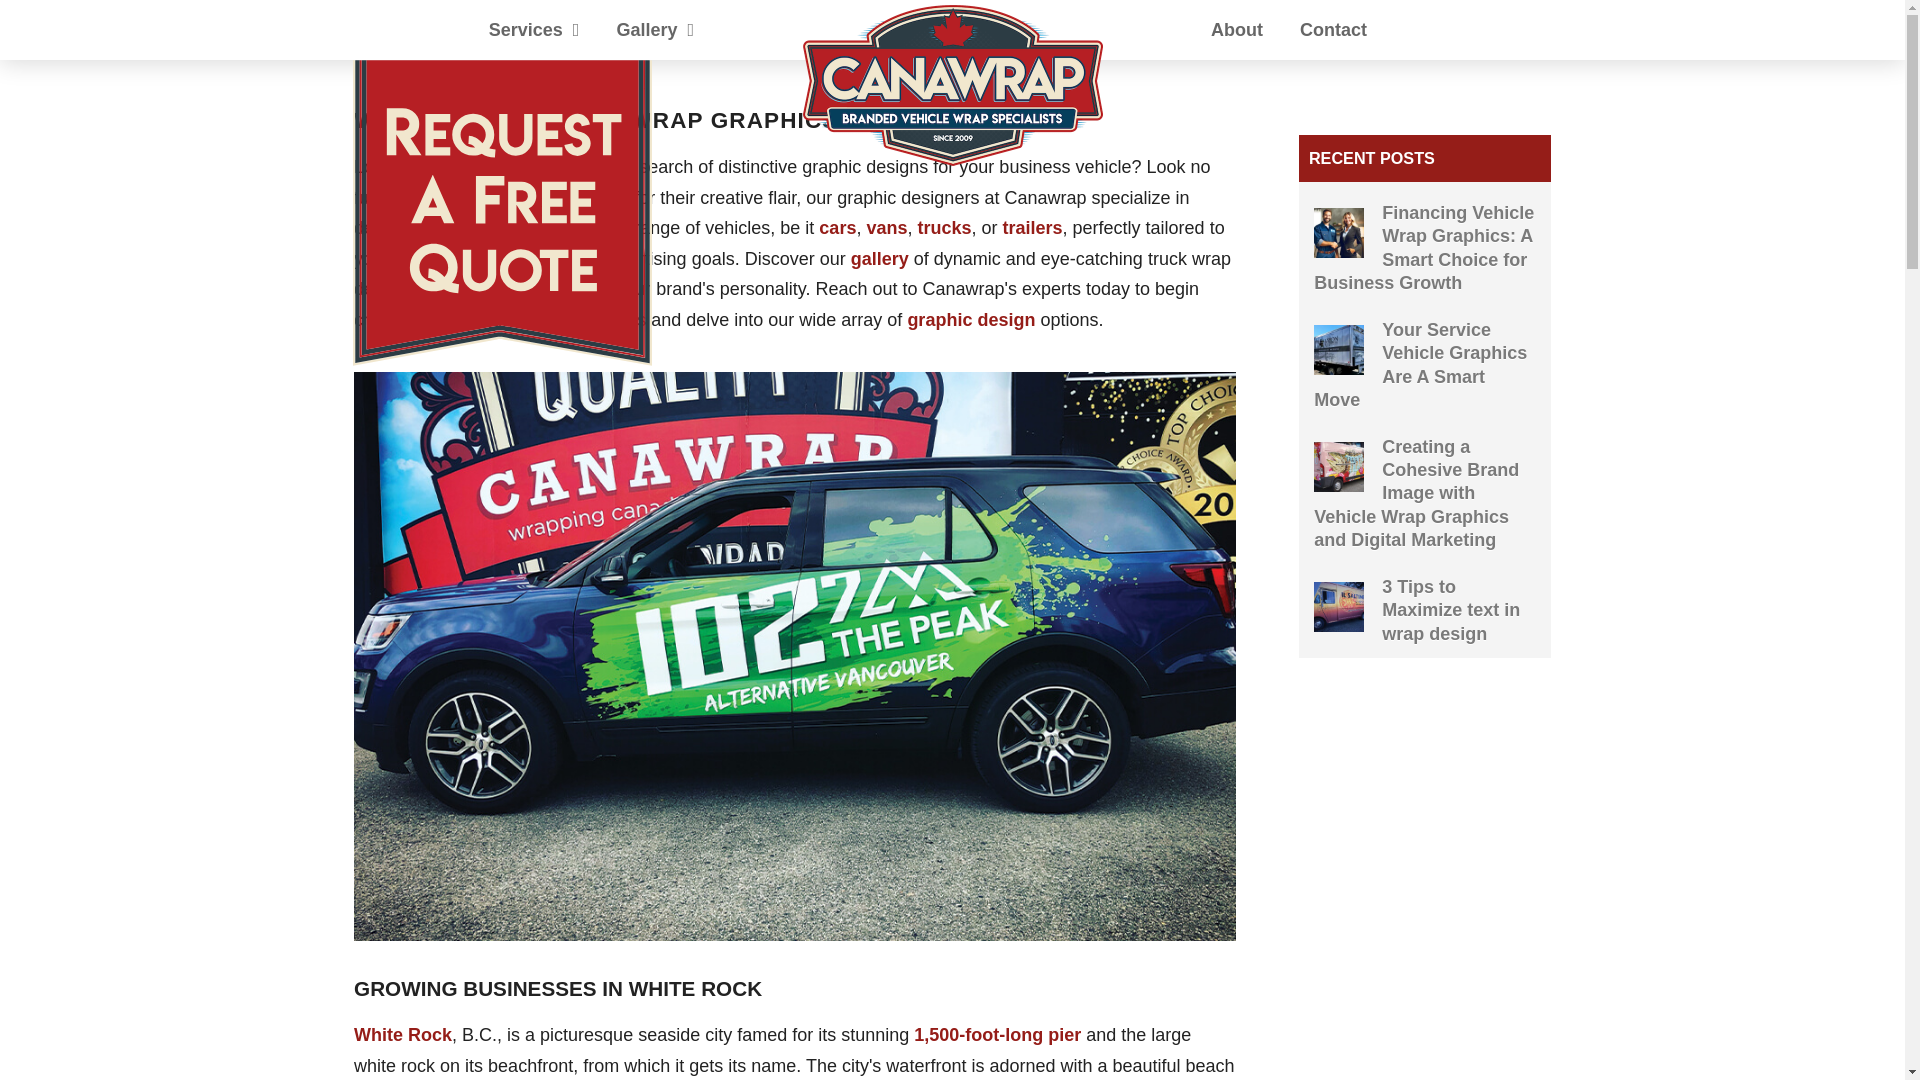 Image resolution: width=1920 pixels, height=1080 pixels. What do you see at coordinates (1332, 30) in the screenshot?
I see `Contact` at bounding box center [1332, 30].